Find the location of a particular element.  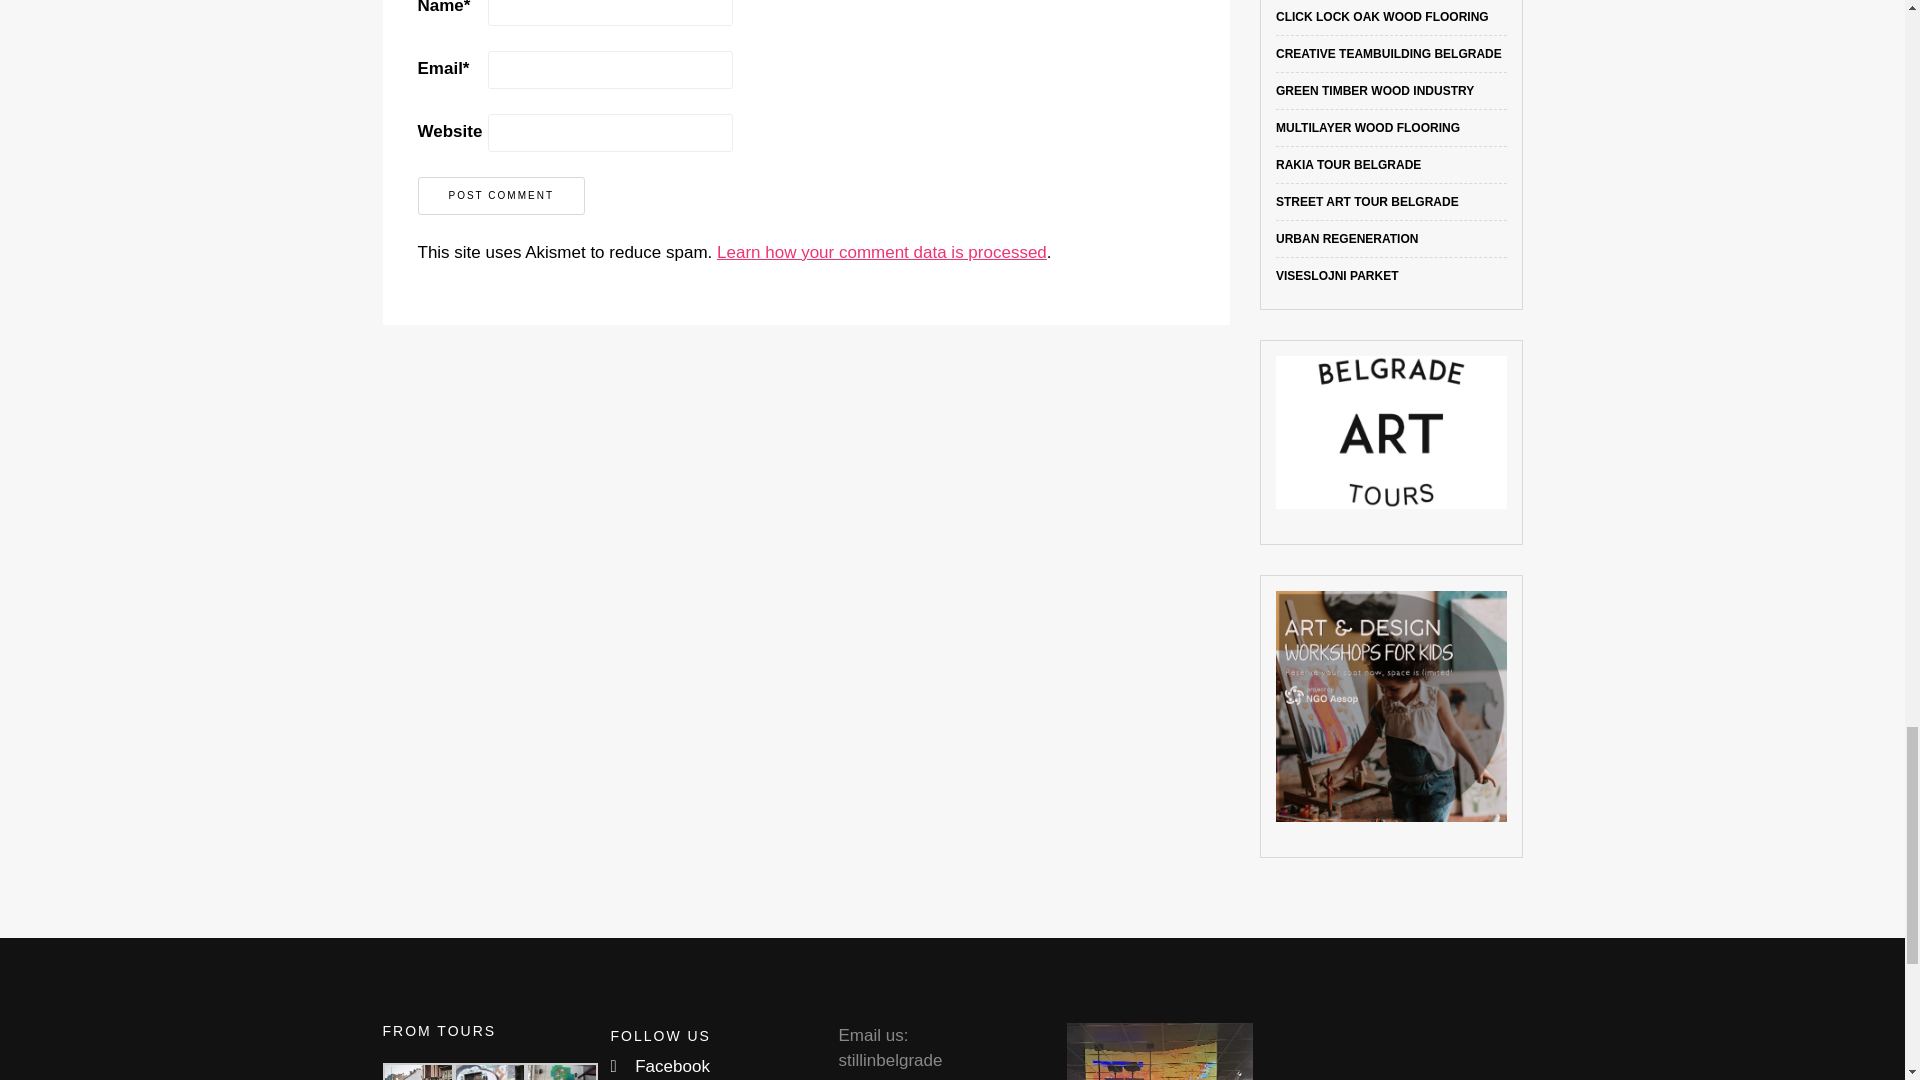

Post comment is located at coordinates (502, 196).